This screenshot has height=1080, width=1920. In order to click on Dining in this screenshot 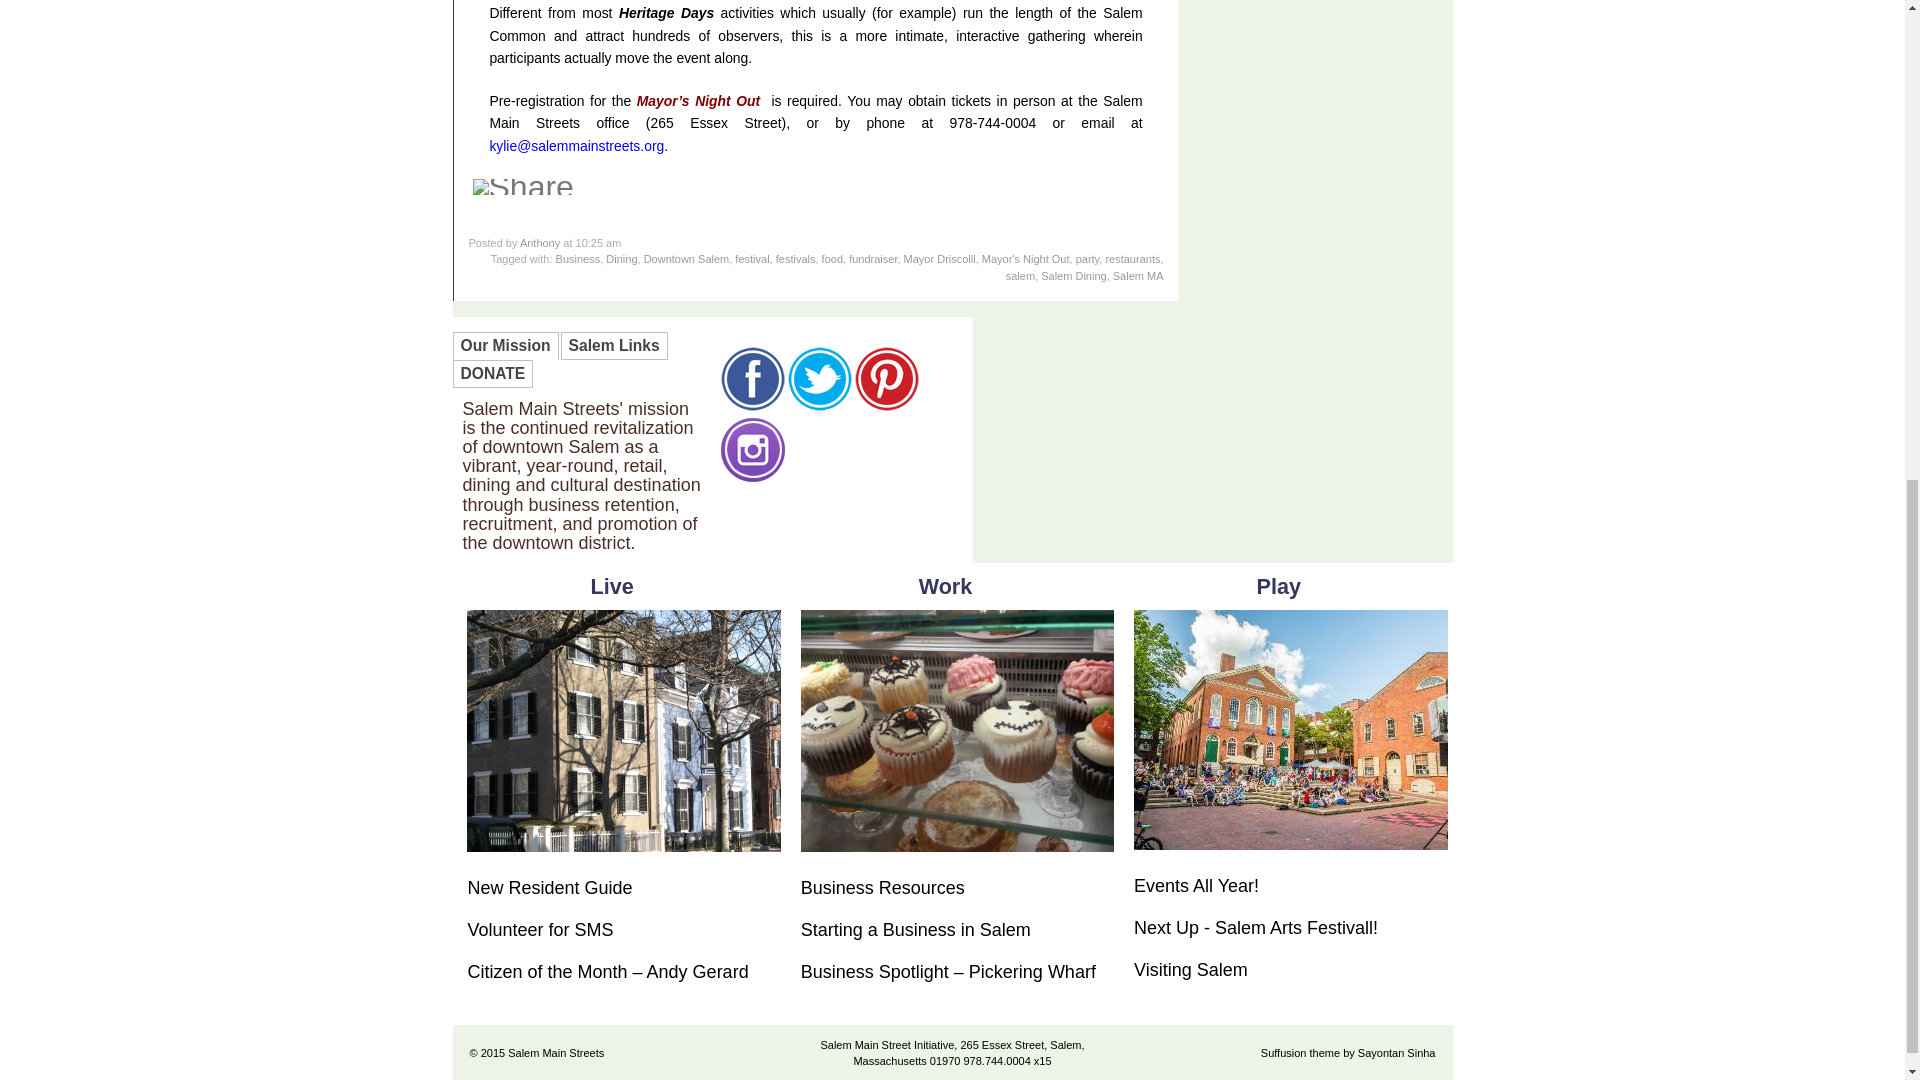, I will do `click(622, 258)`.